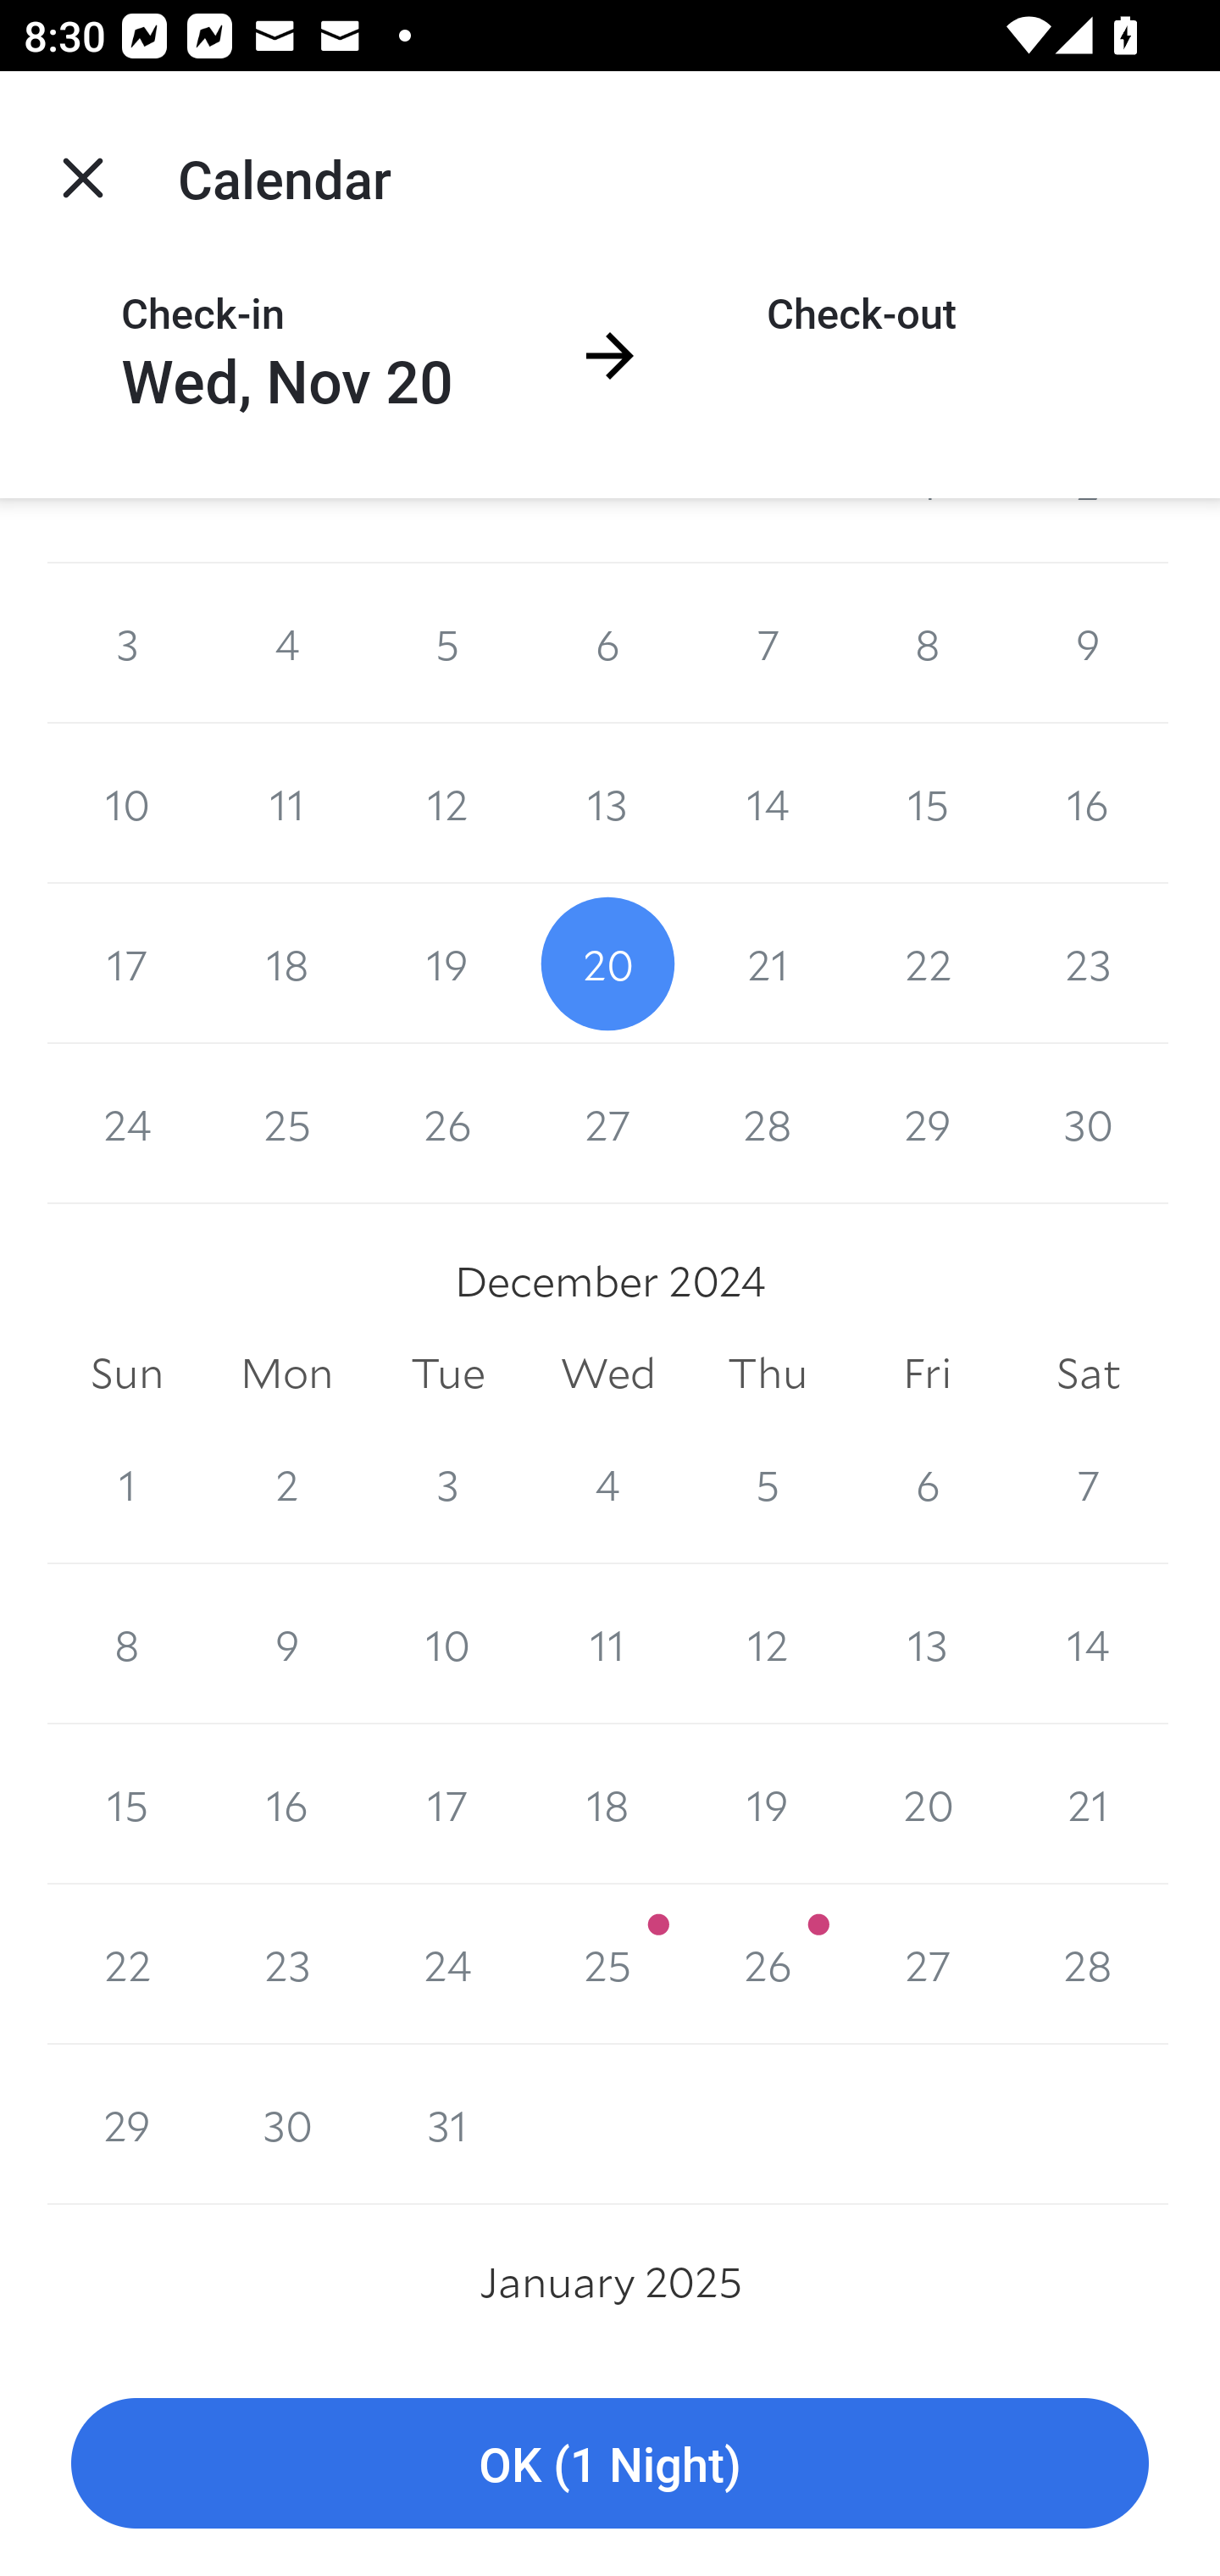 The height and width of the screenshot is (2576, 1220). What do you see at coordinates (127, 963) in the screenshot?
I see `17 17 November 2024` at bounding box center [127, 963].